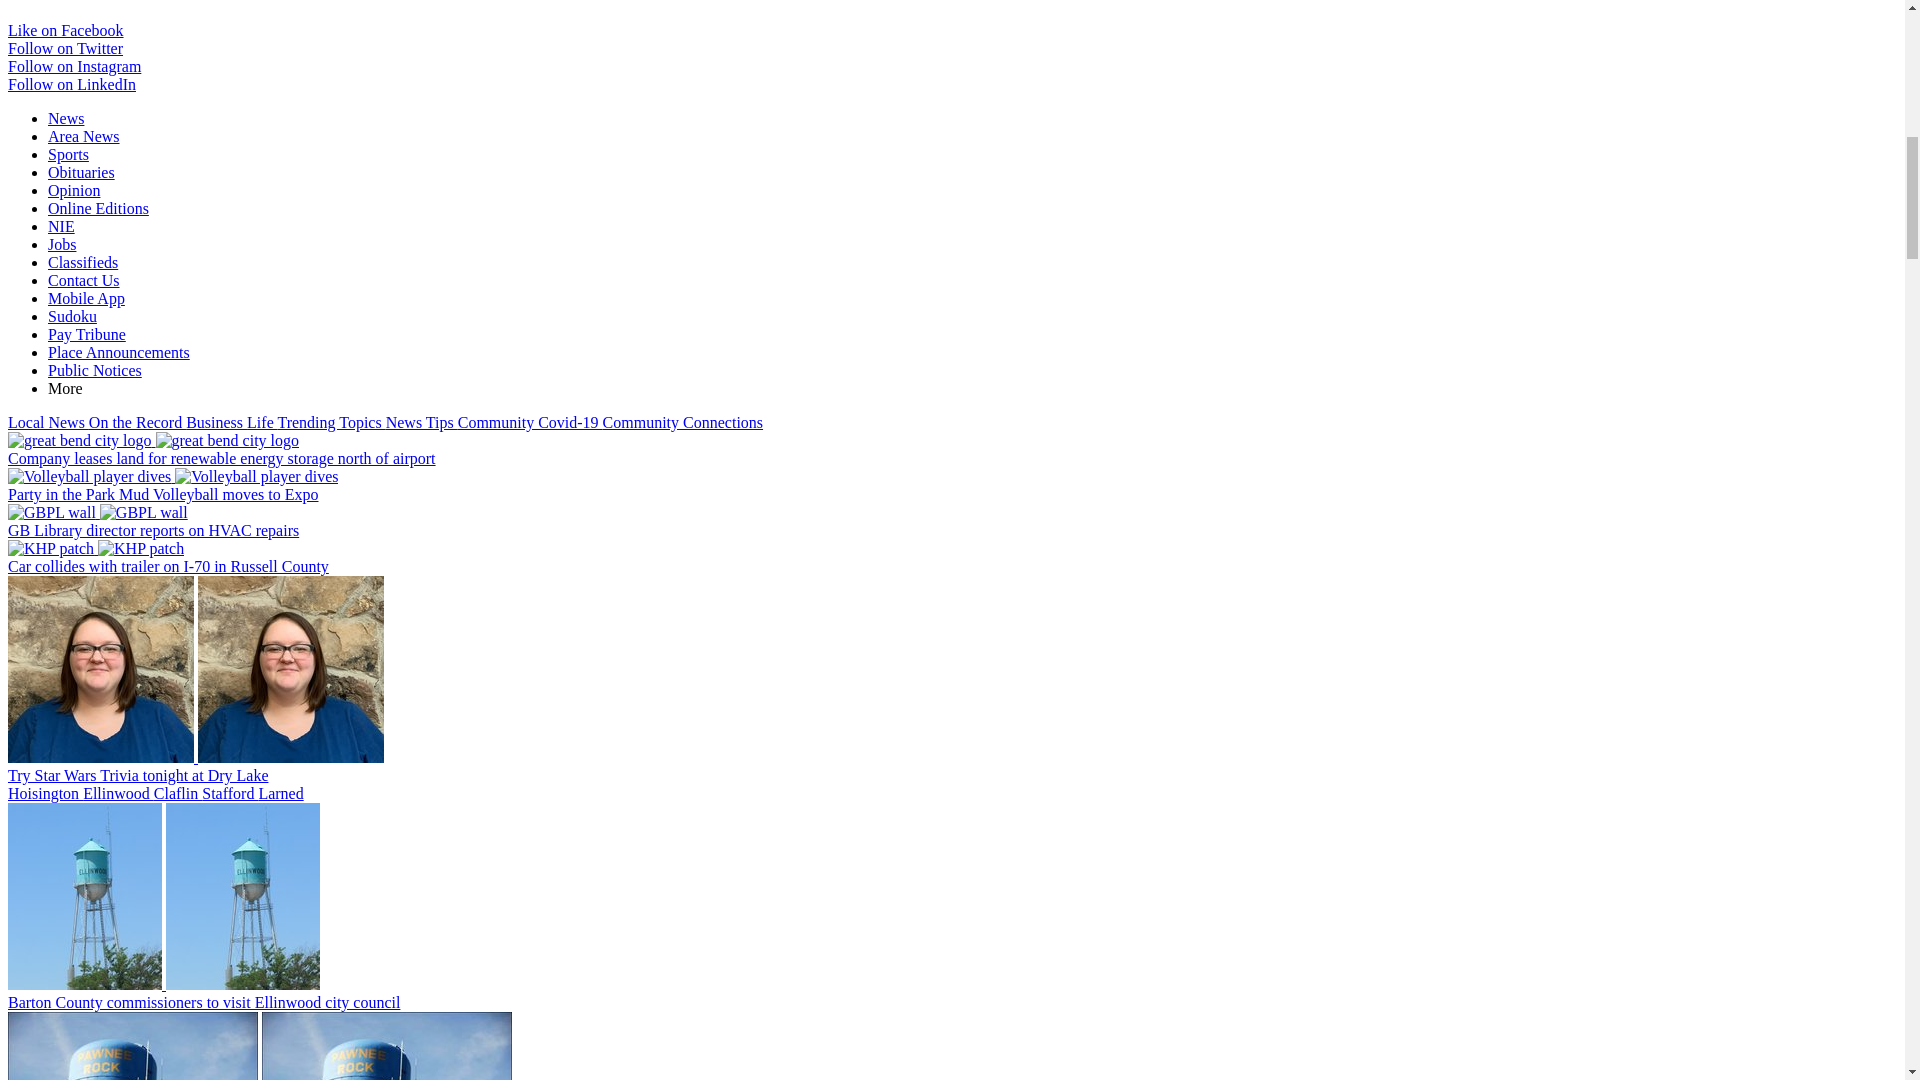  What do you see at coordinates (64, 48) in the screenshot?
I see `Follow on Twitter` at bounding box center [64, 48].